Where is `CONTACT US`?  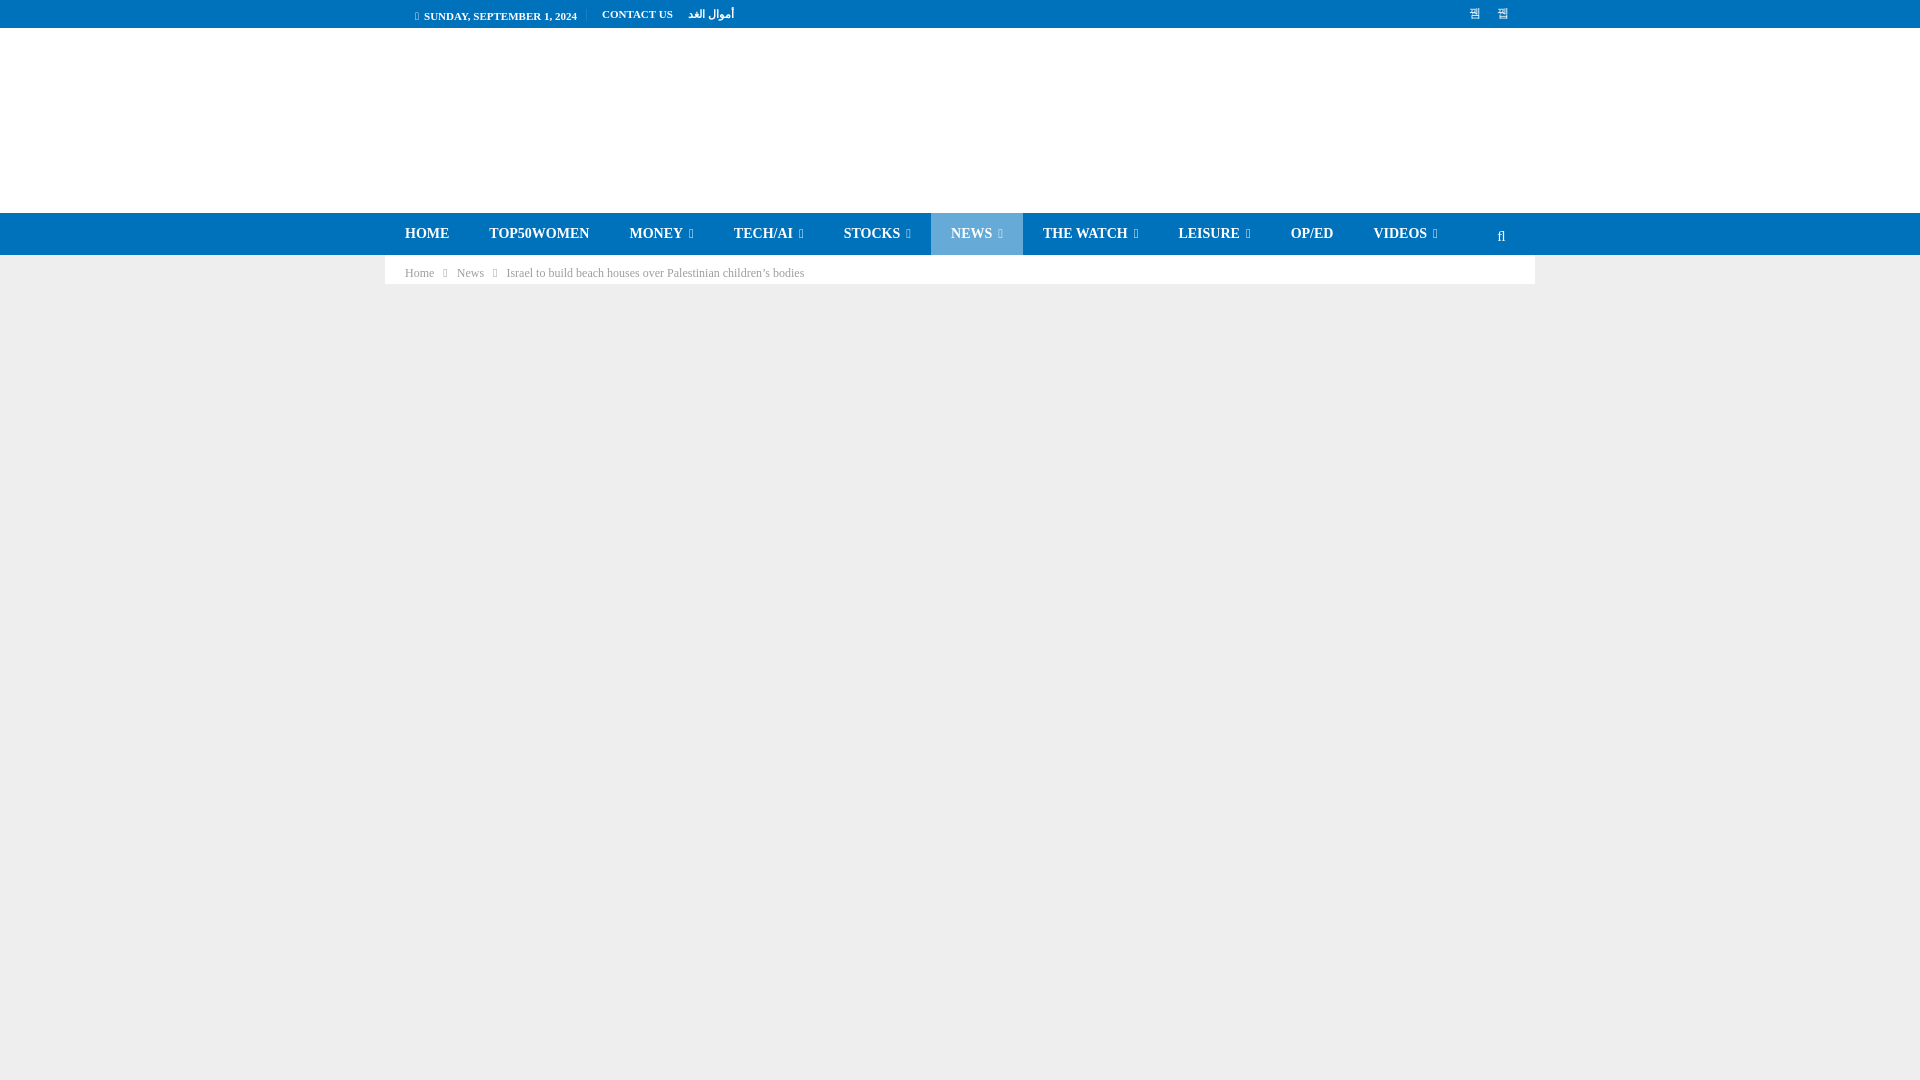 CONTACT US is located at coordinates (638, 14).